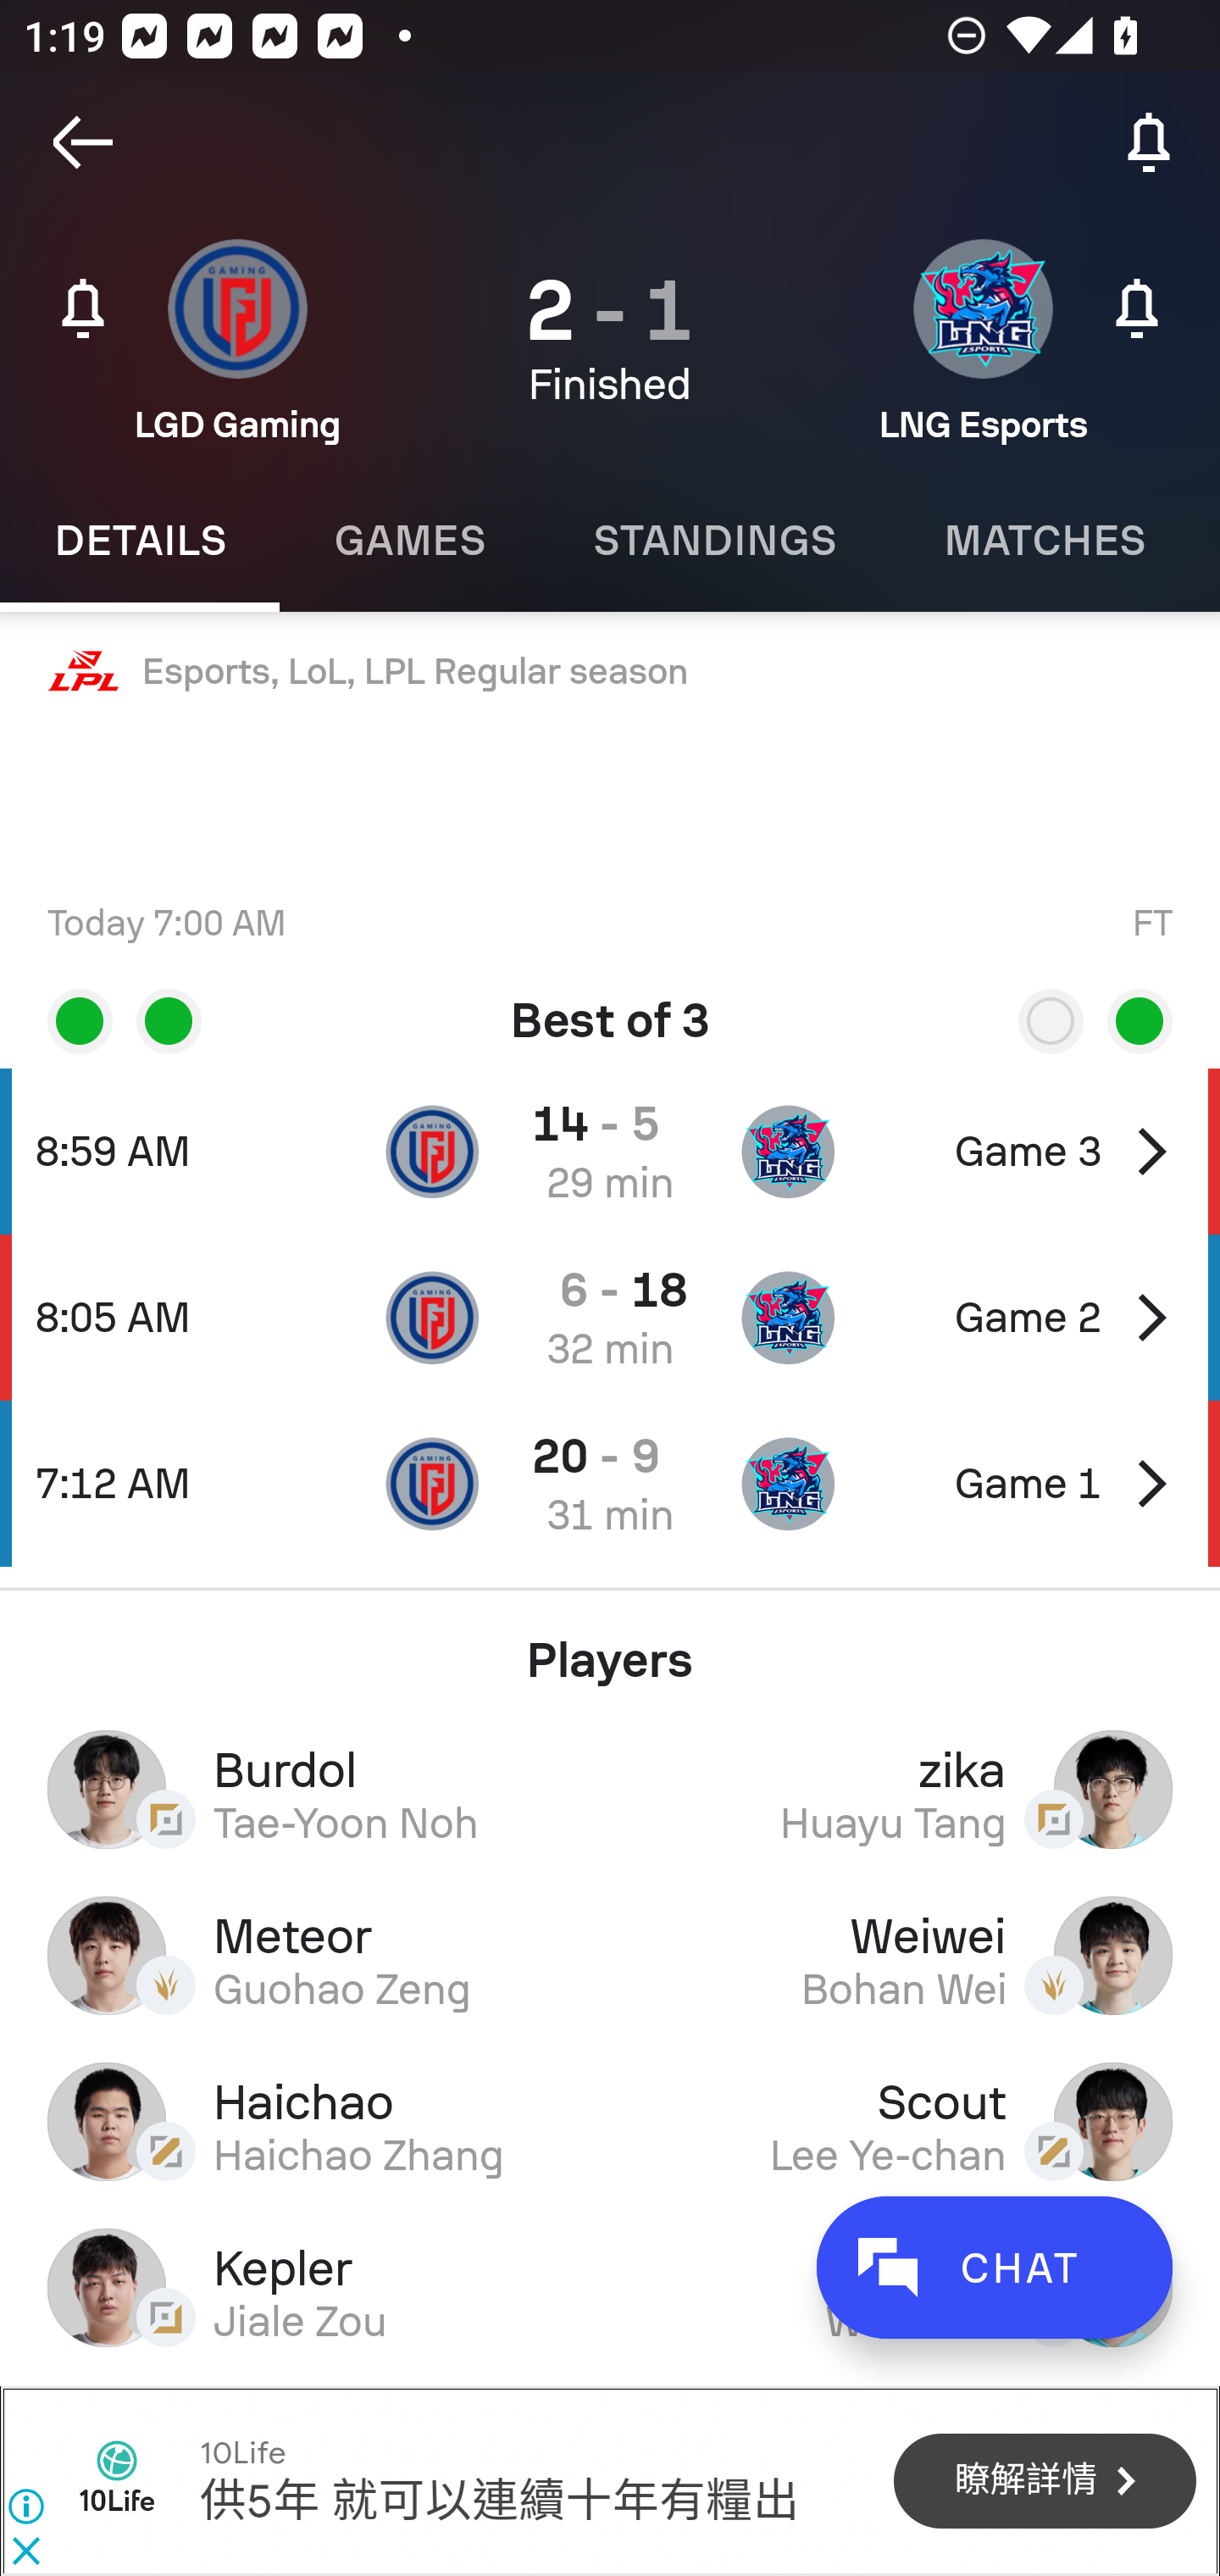  I want to click on Standings STANDINGS, so click(713, 541).